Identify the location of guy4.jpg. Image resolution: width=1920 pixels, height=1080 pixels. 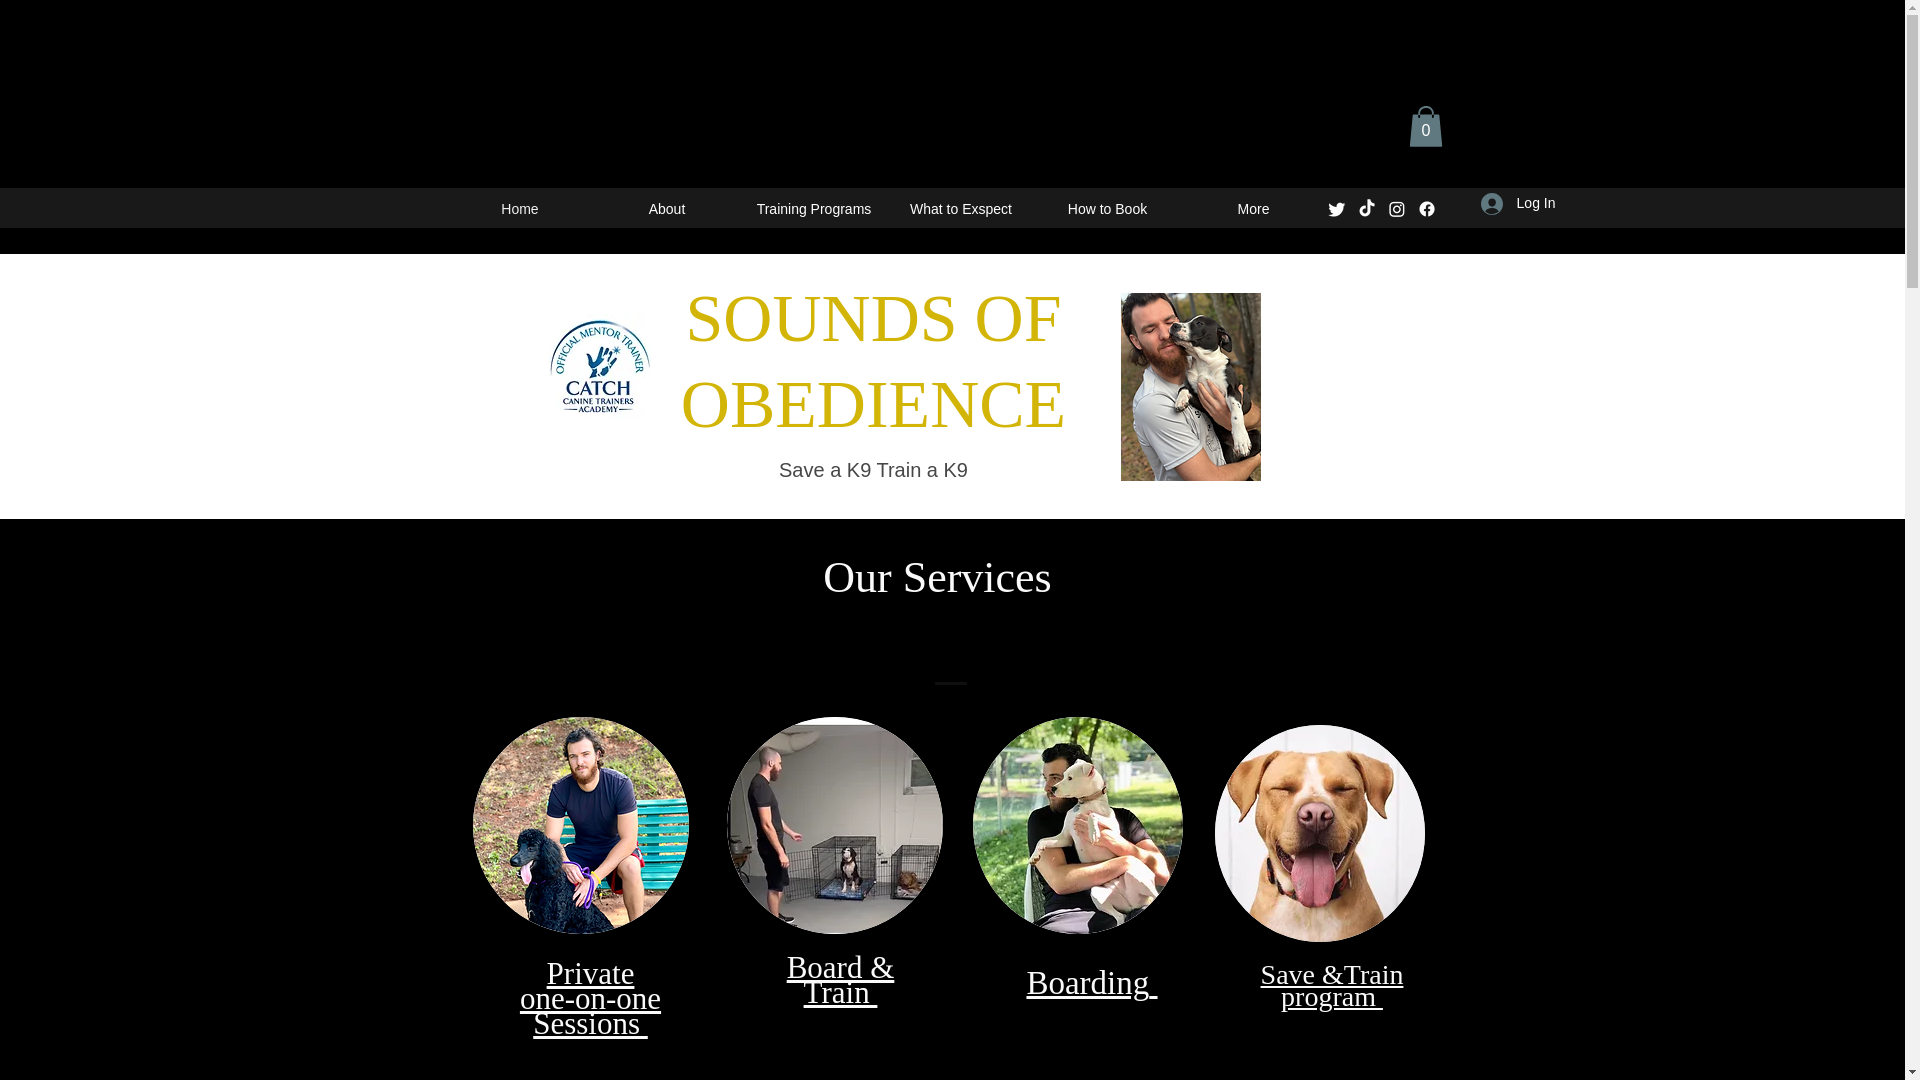
(834, 826).